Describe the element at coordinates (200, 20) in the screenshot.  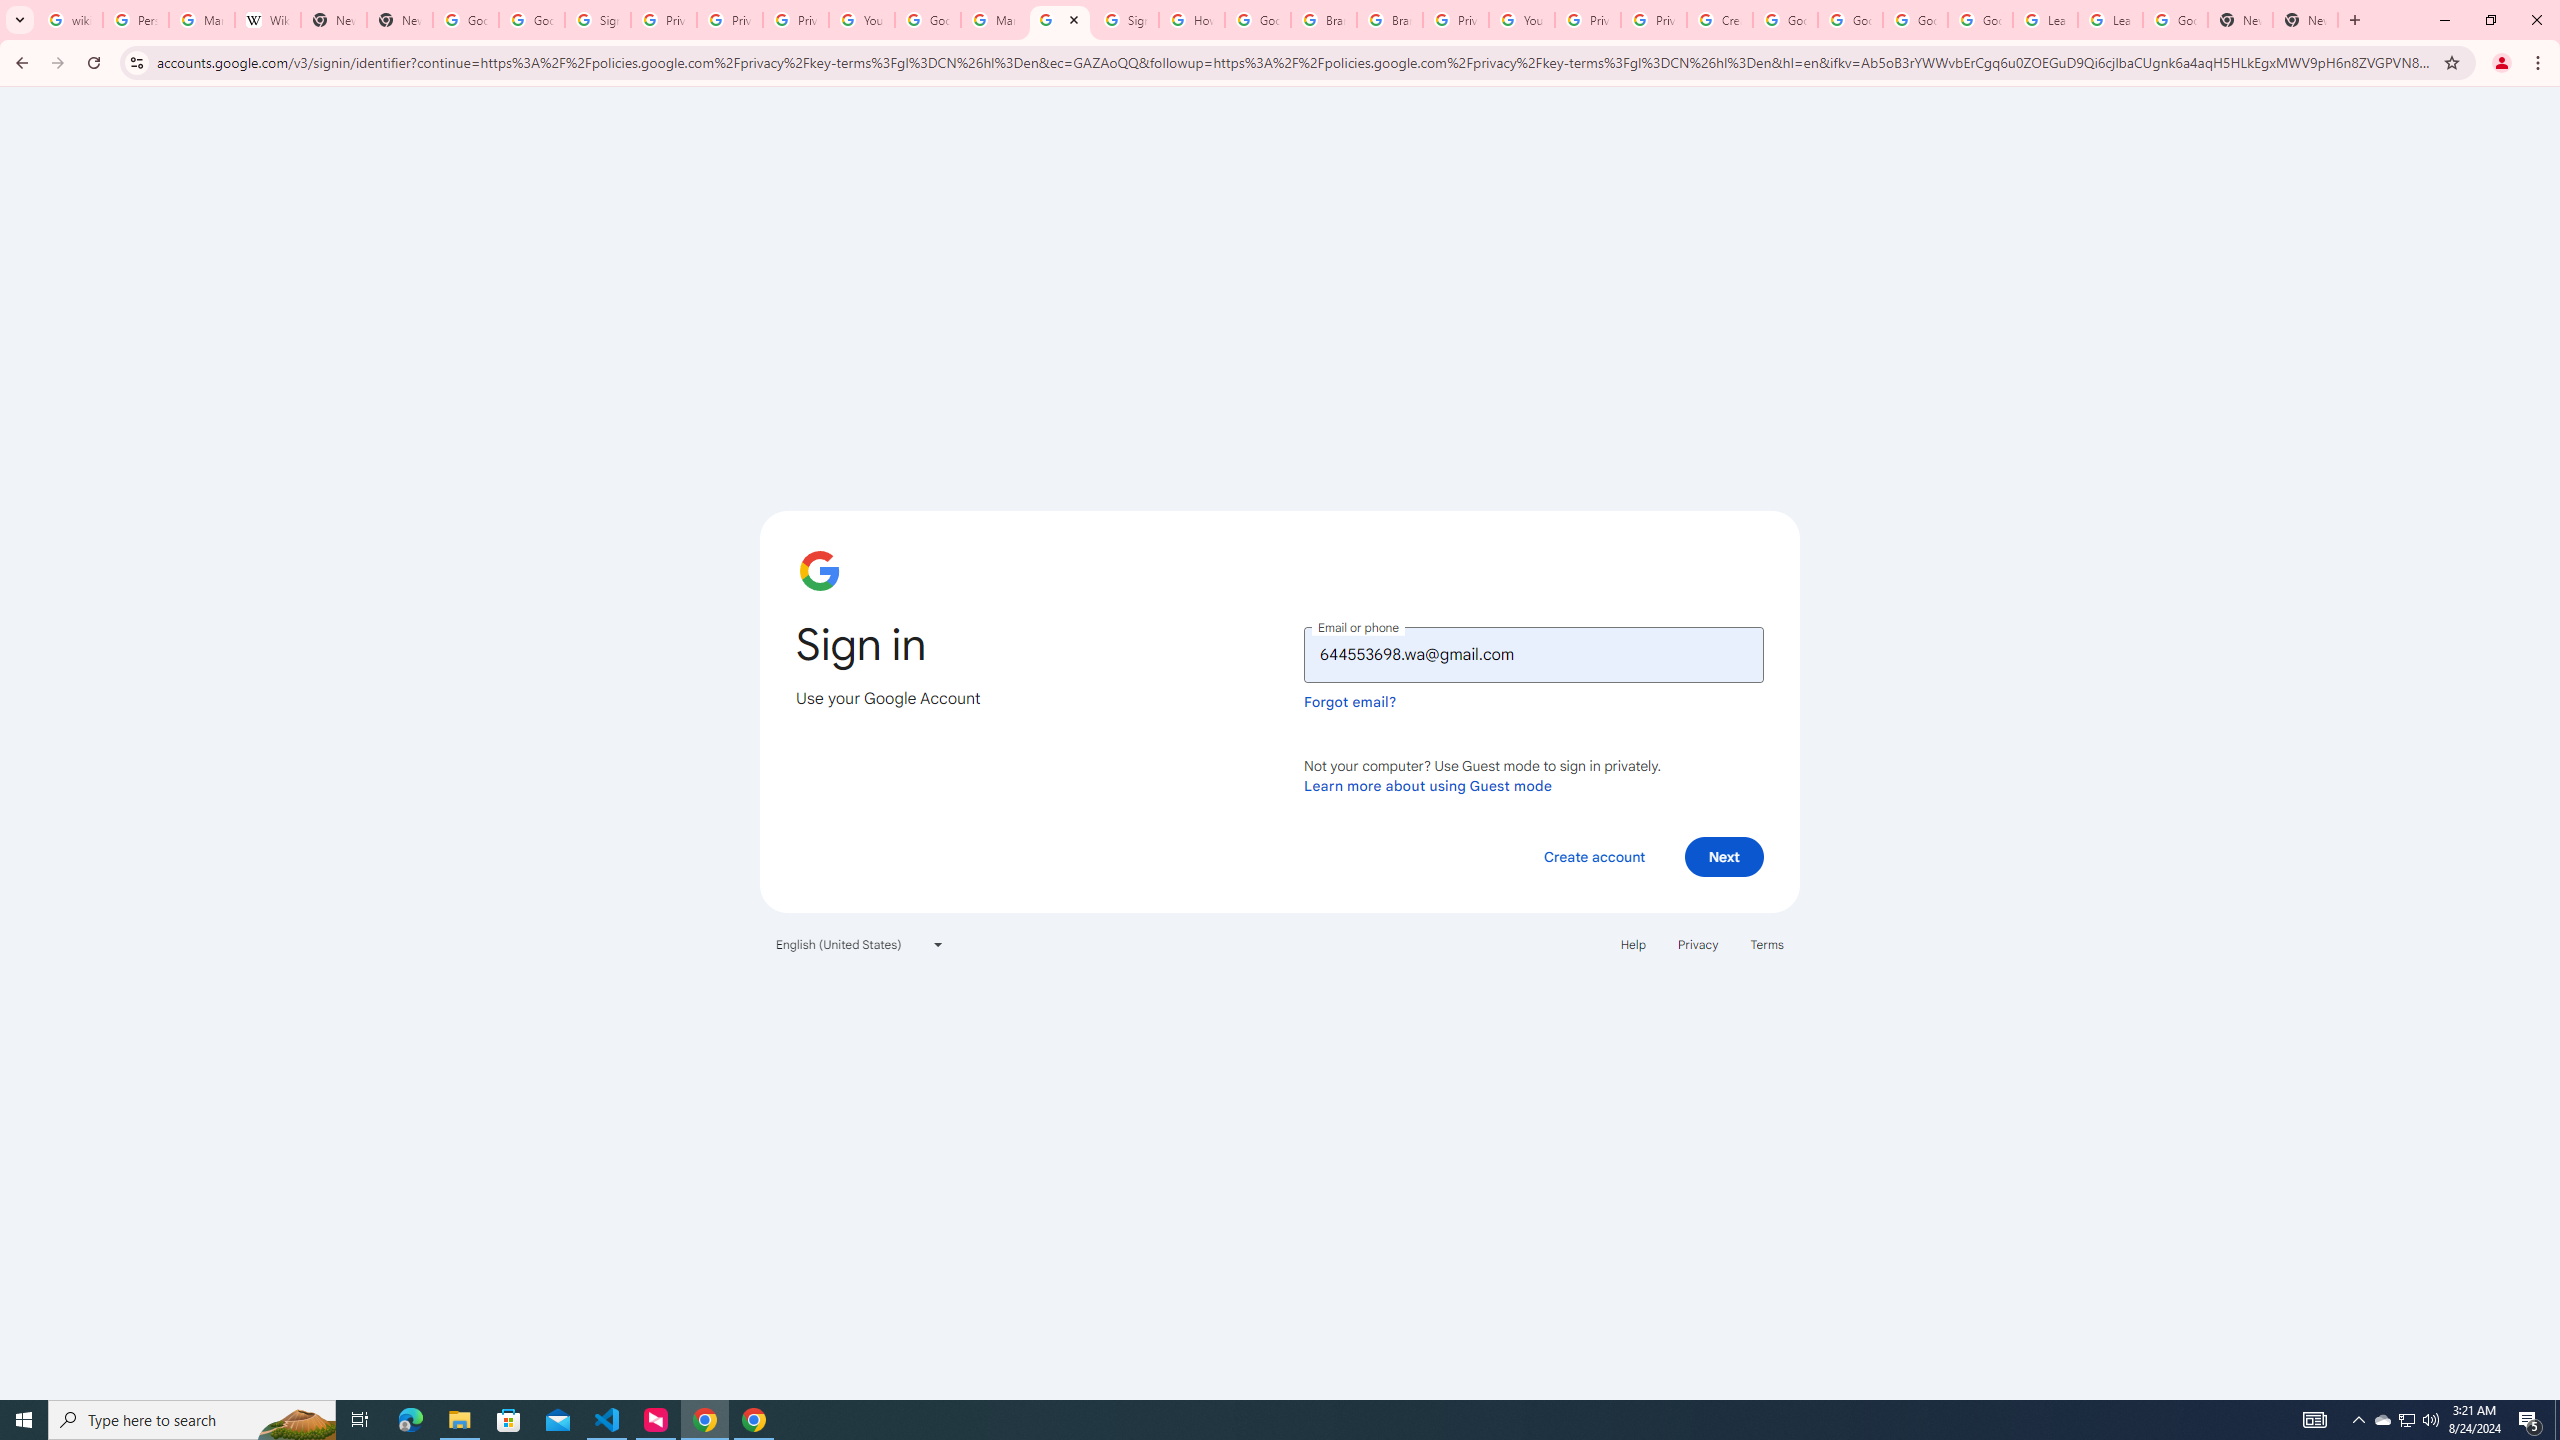
I see `Manage your Location History - Google Search Help` at that location.